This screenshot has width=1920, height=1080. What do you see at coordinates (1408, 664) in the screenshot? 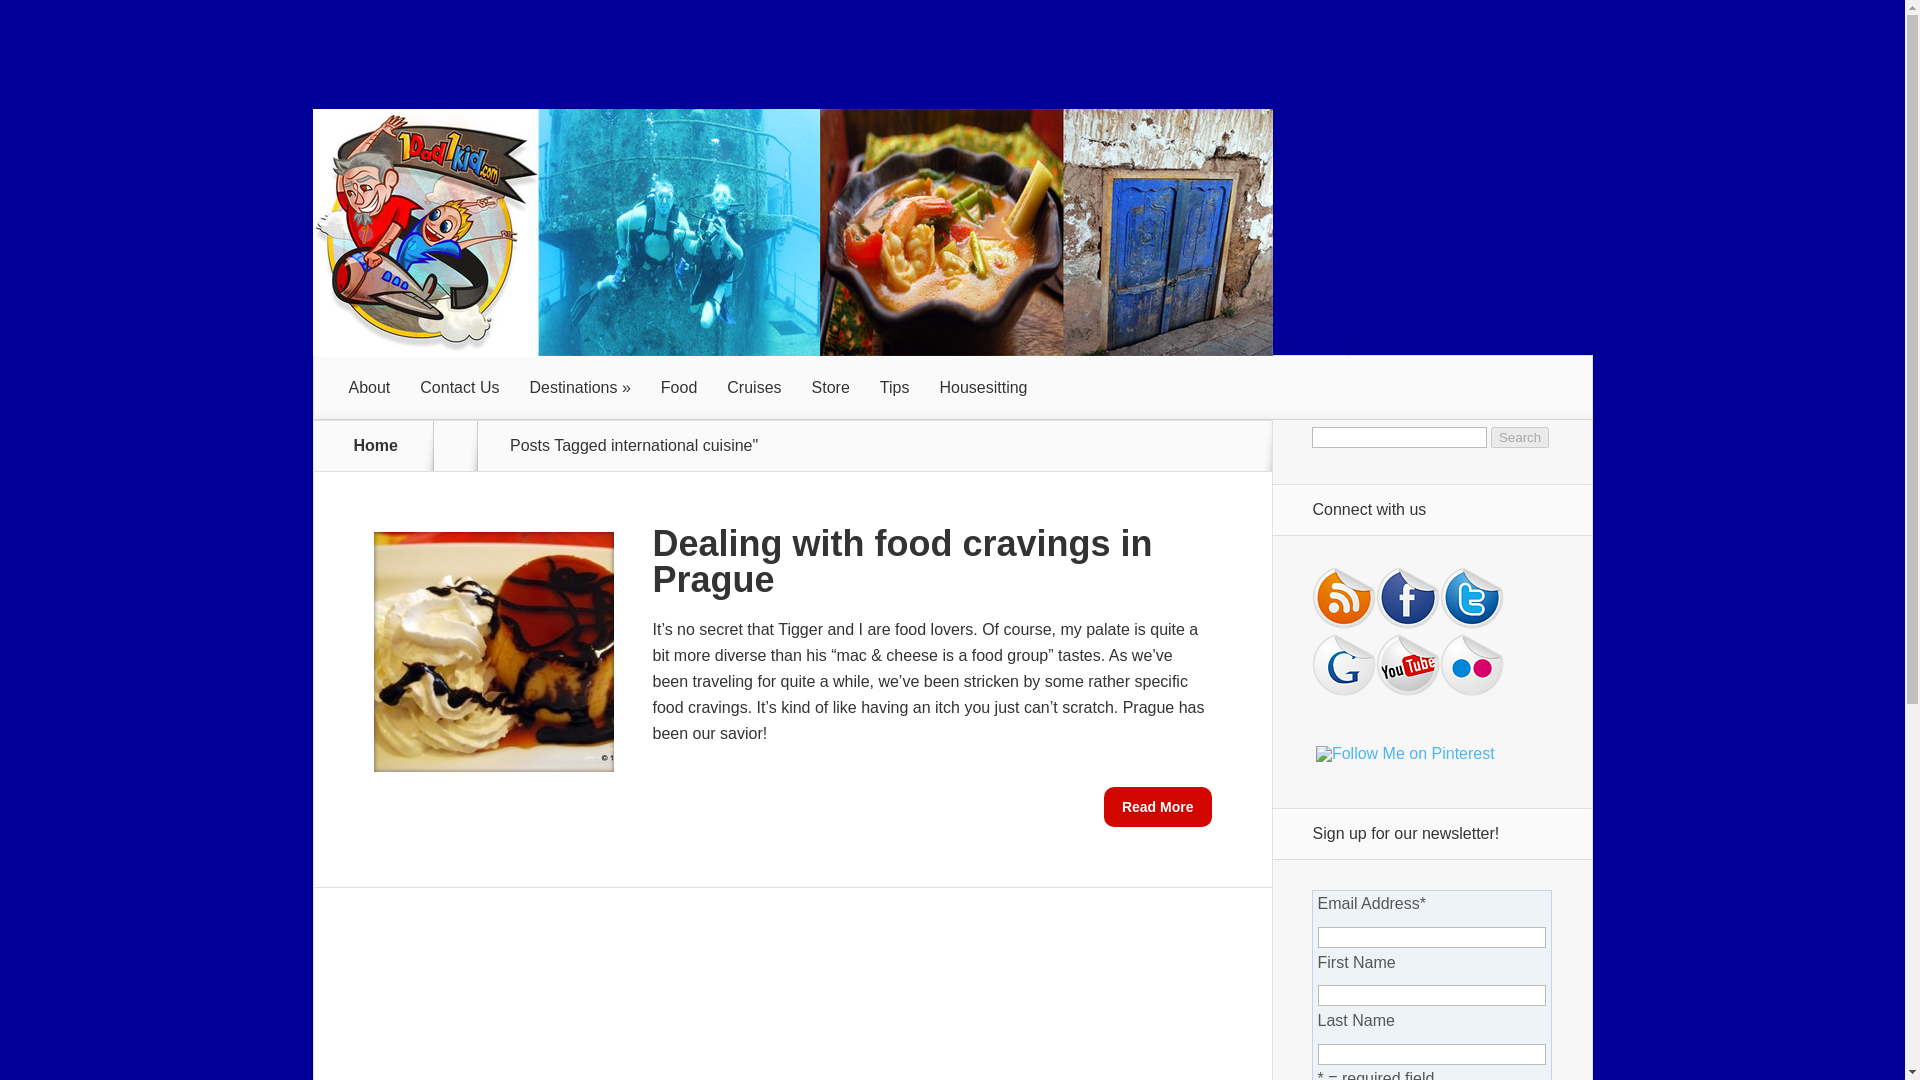
I see `Our YouTube channel` at bounding box center [1408, 664].